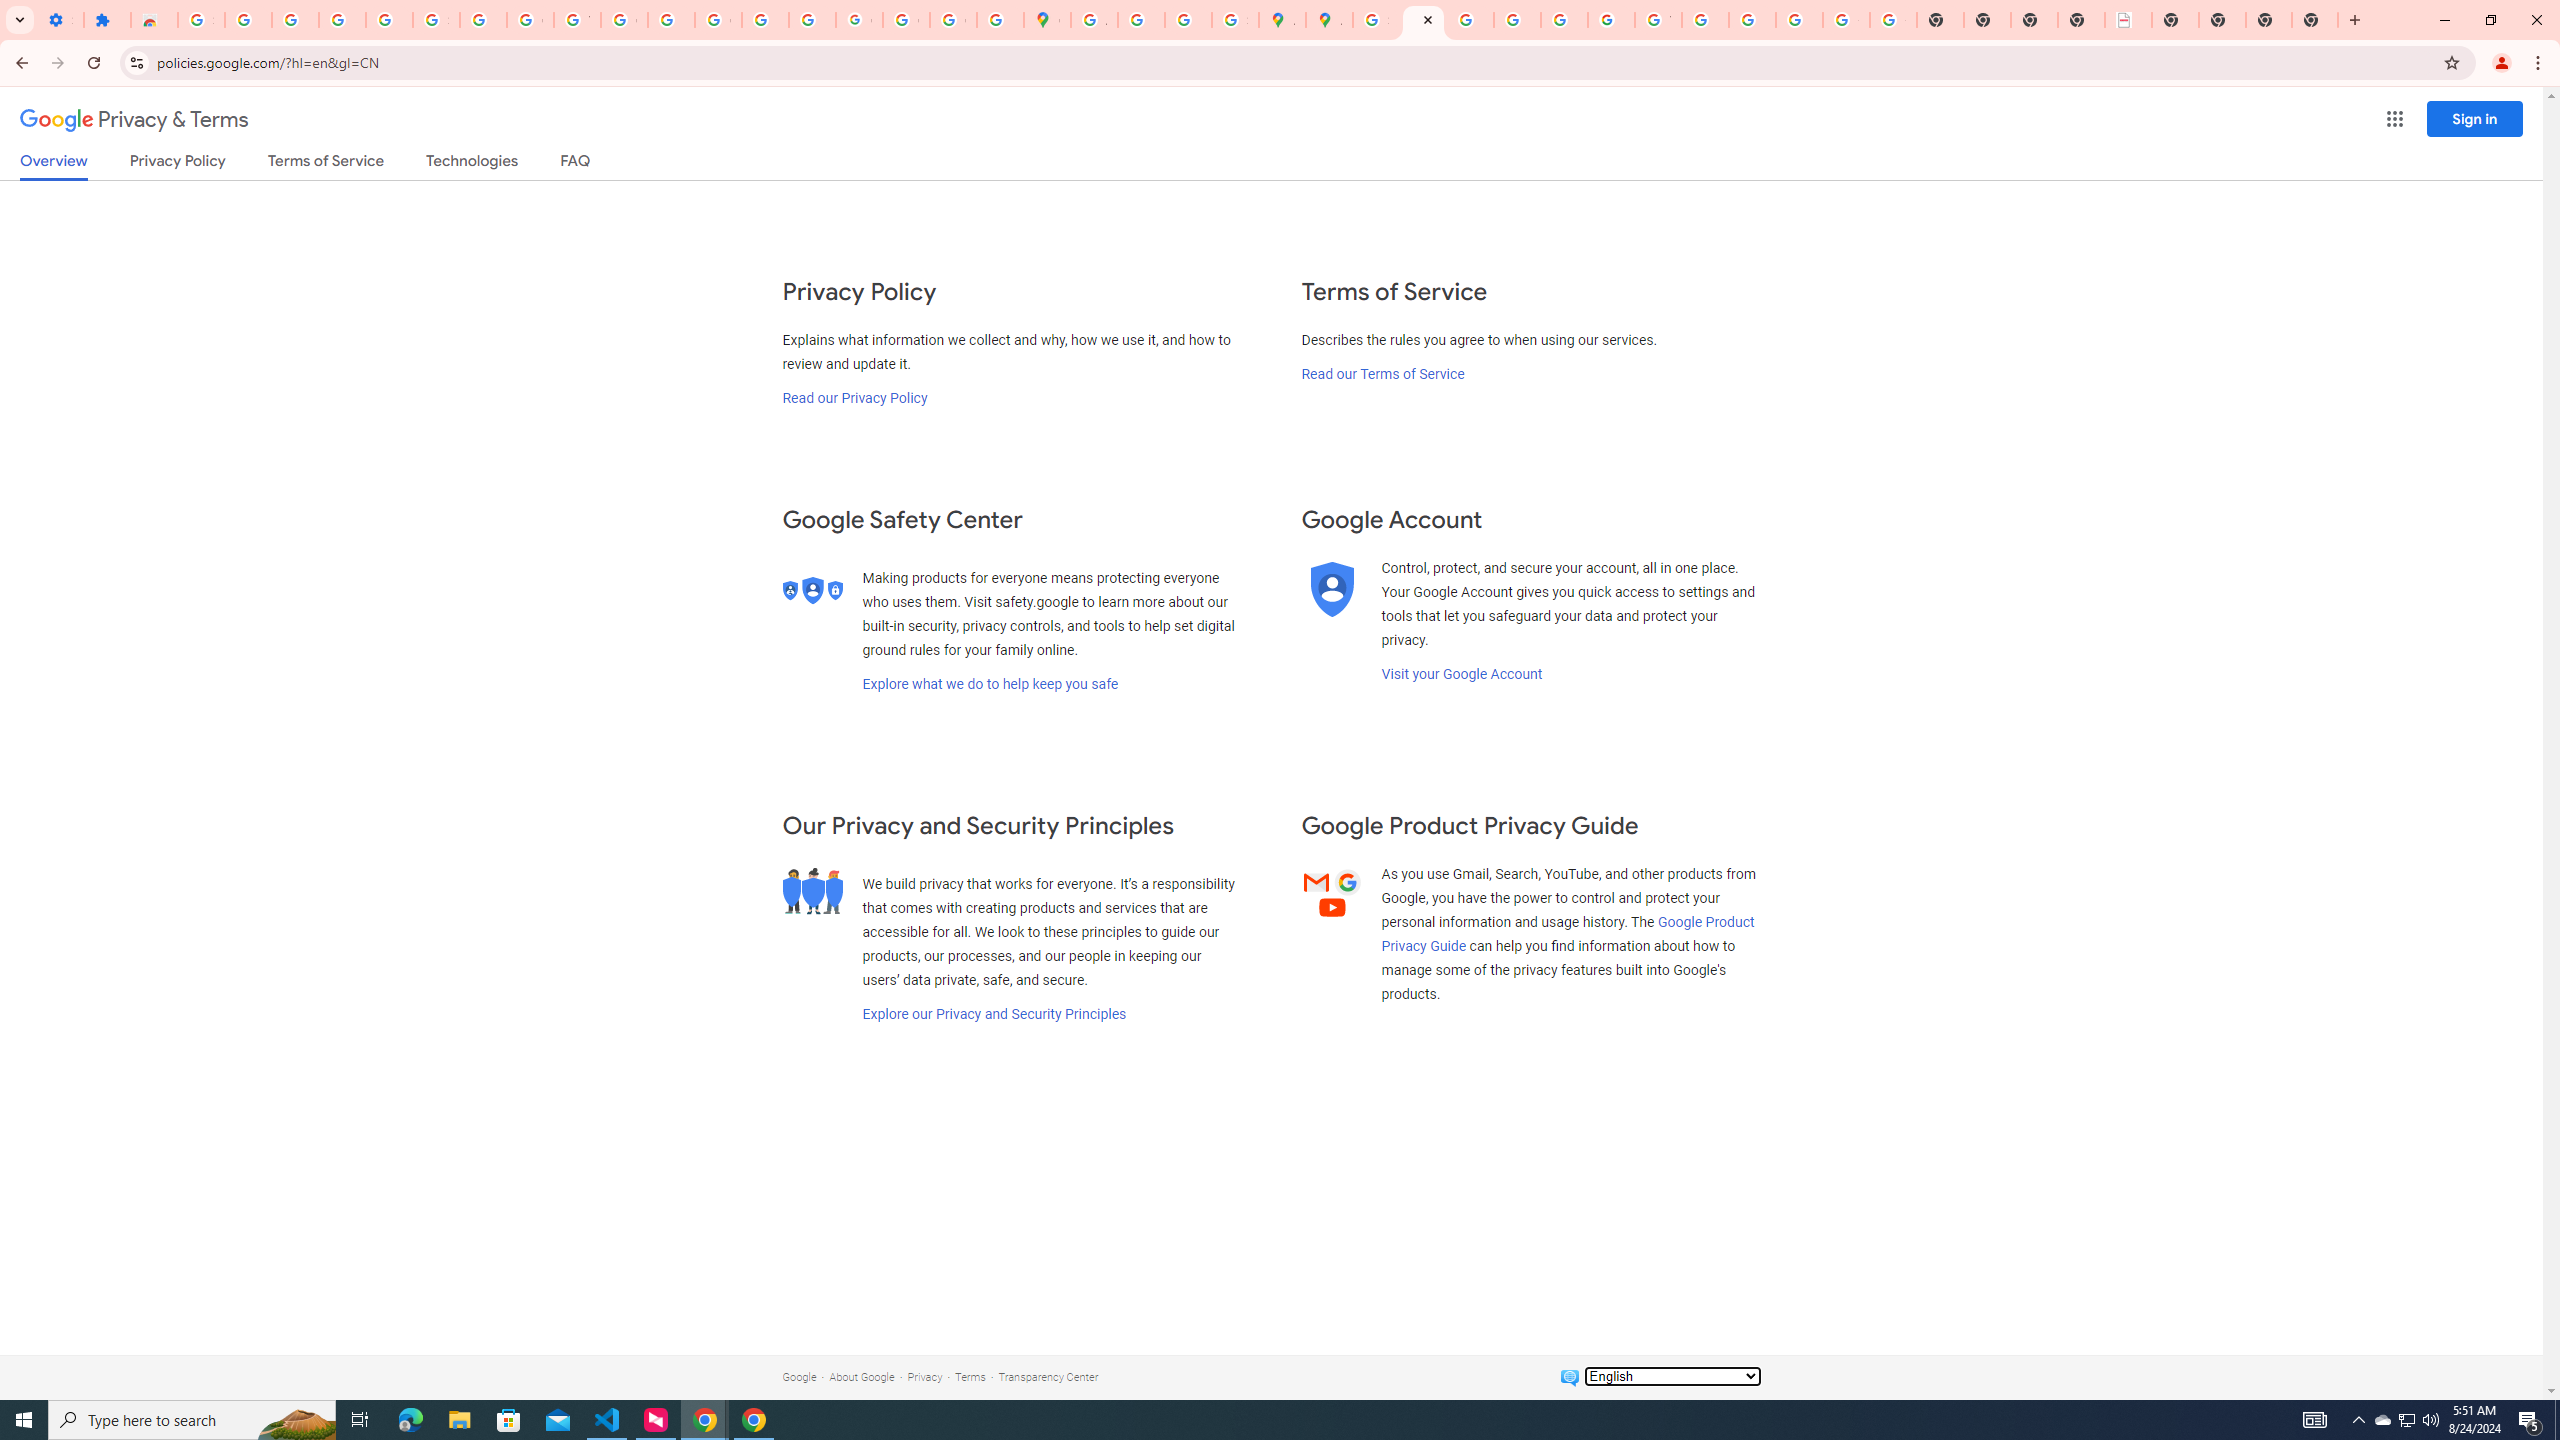 This screenshot has height=1440, width=2560. What do you see at coordinates (1658, 20) in the screenshot?
I see `YouTube` at bounding box center [1658, 20].